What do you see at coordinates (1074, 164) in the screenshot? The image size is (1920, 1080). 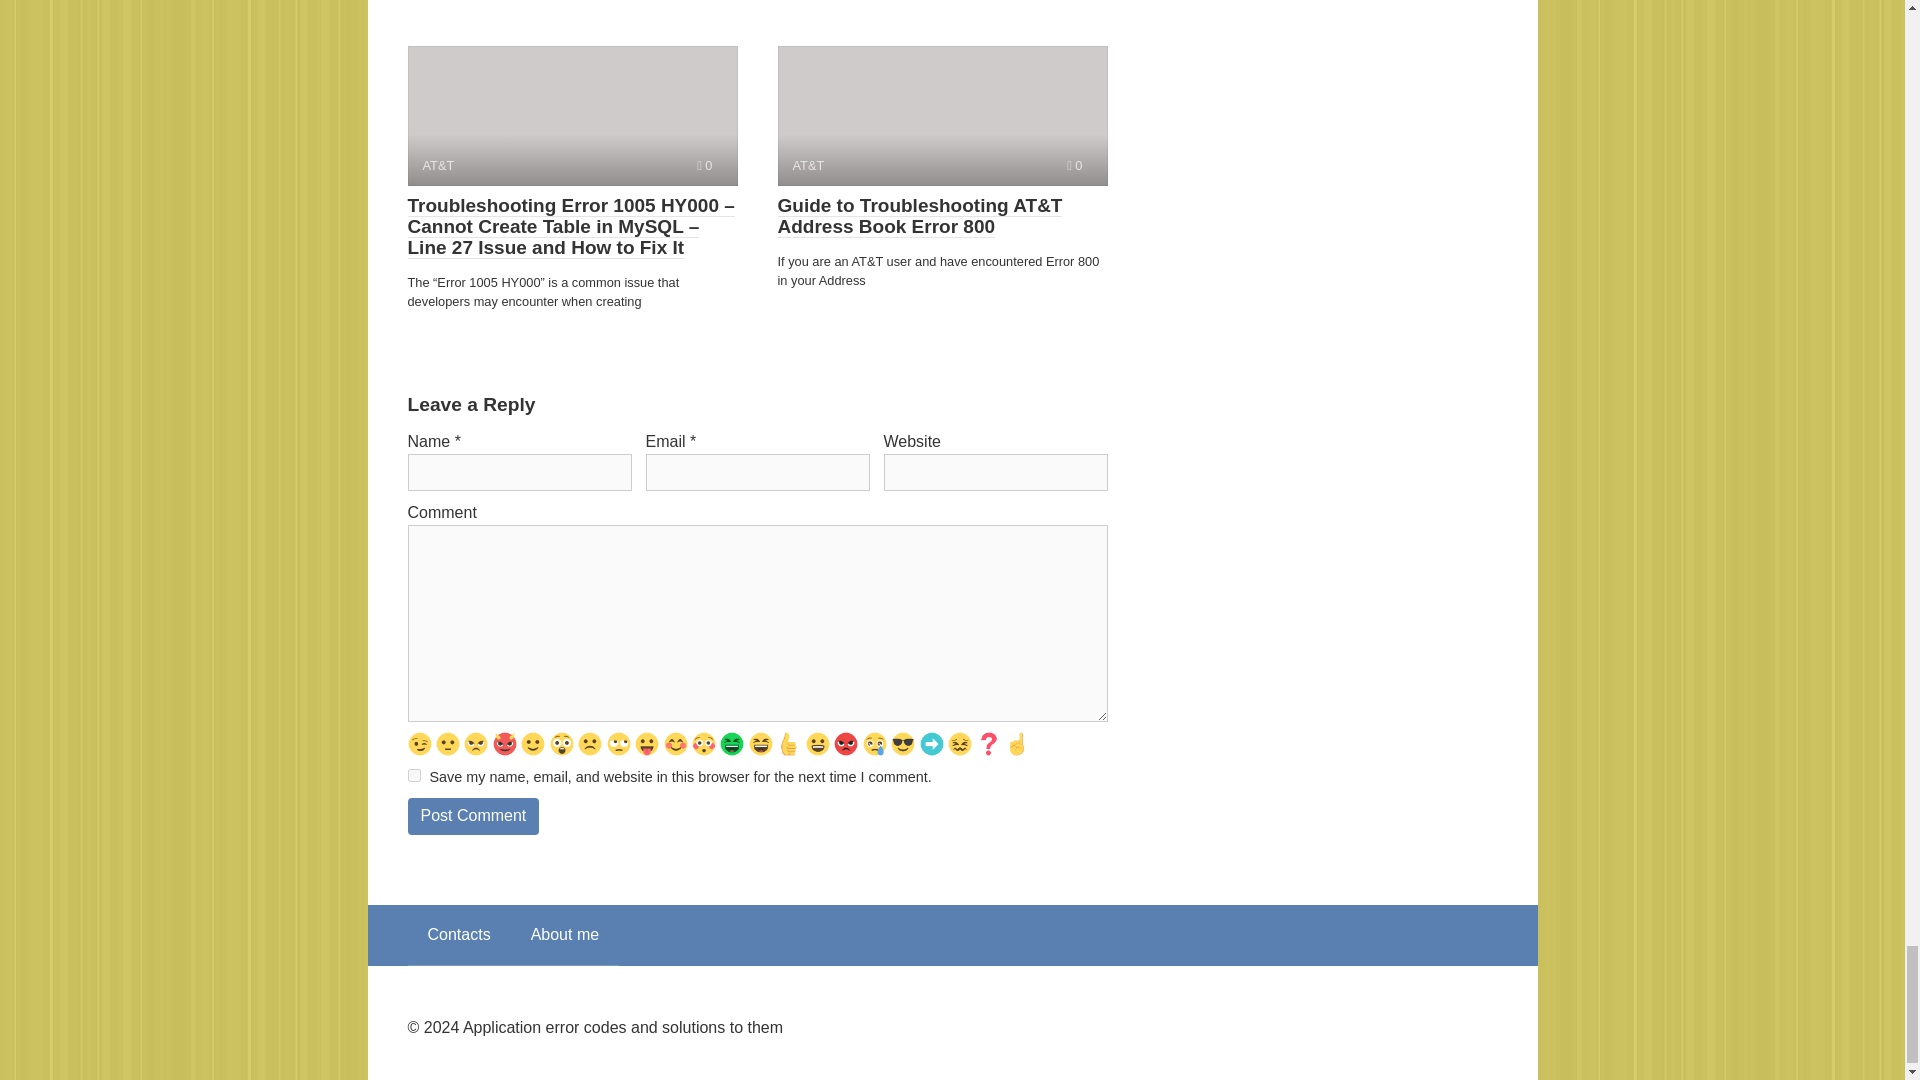 I see `Comments` at bounding box center [1074, 164].